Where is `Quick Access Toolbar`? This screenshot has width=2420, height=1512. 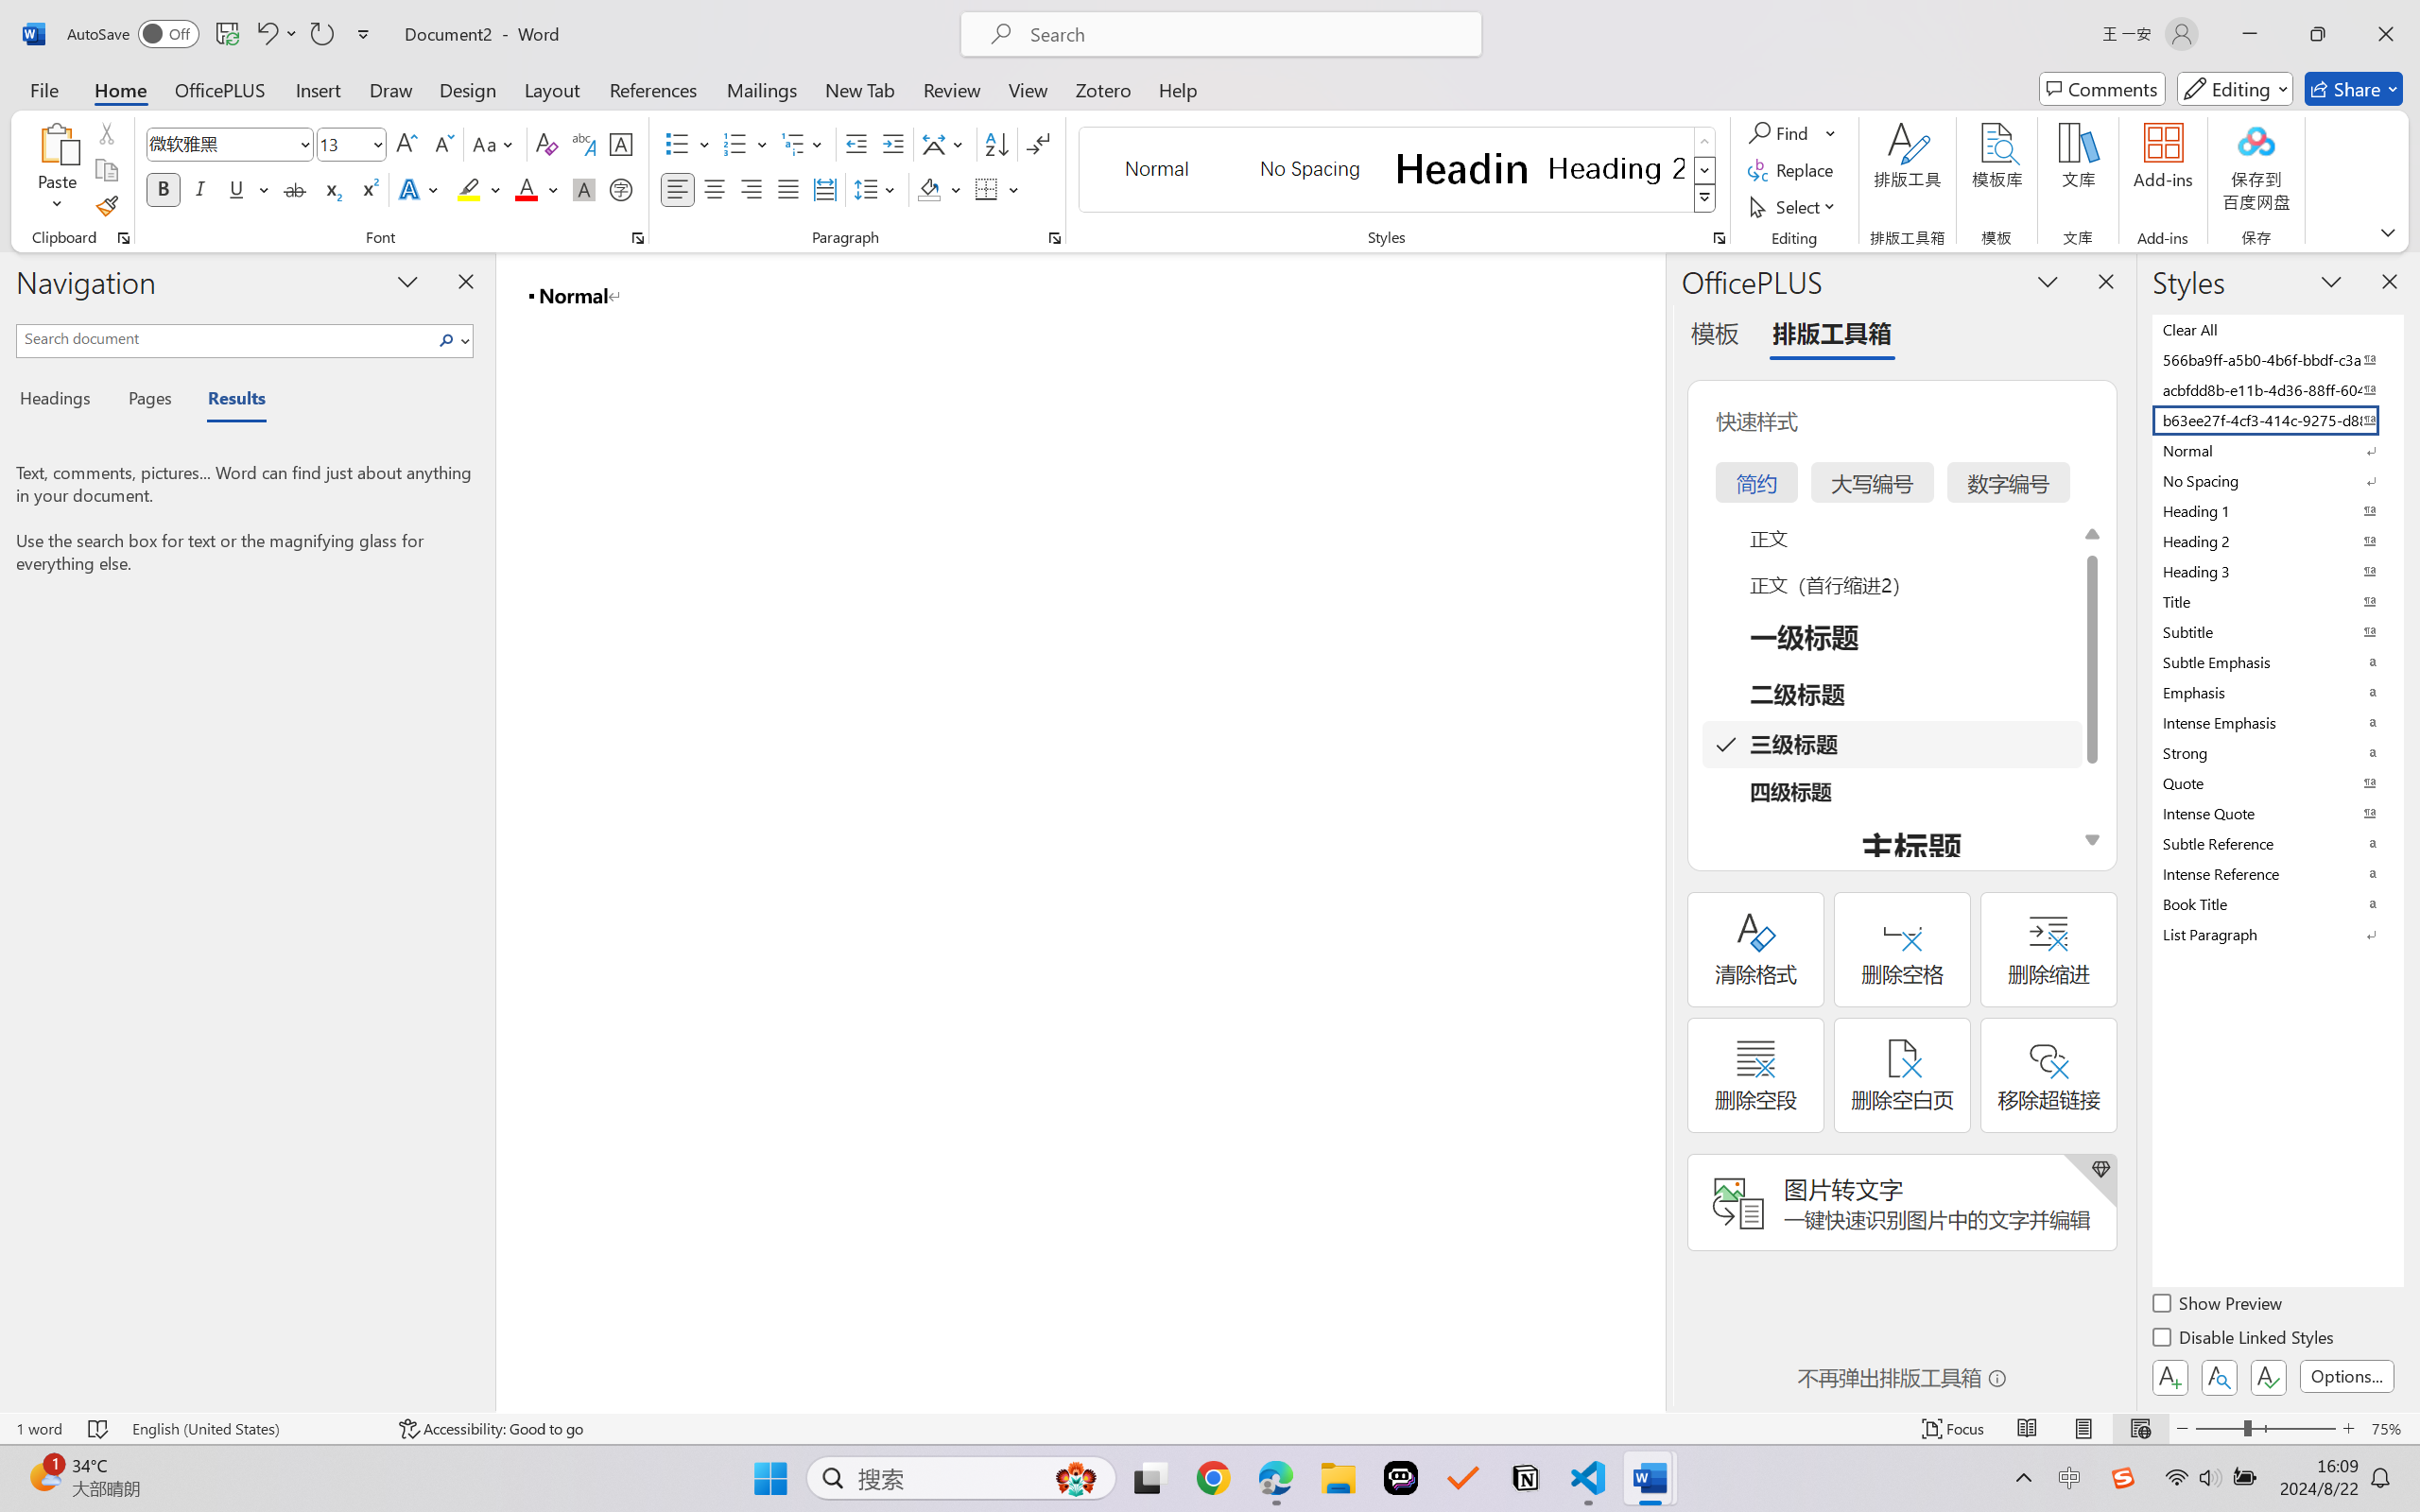 Quick Access Toolbar is located at coordinates (223, 34).